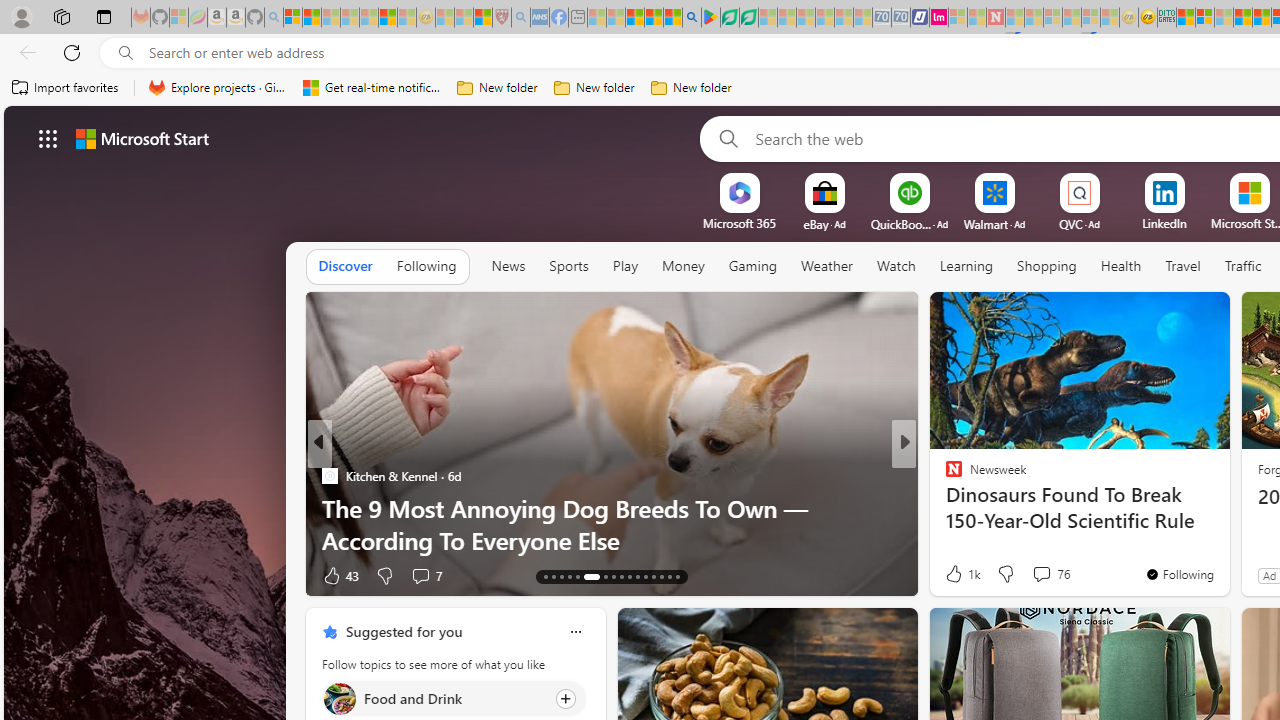 The image size is (1280, 720). Describe the element at coordinates (944, 476) in the screenshot. I see `Body Network` at that location.